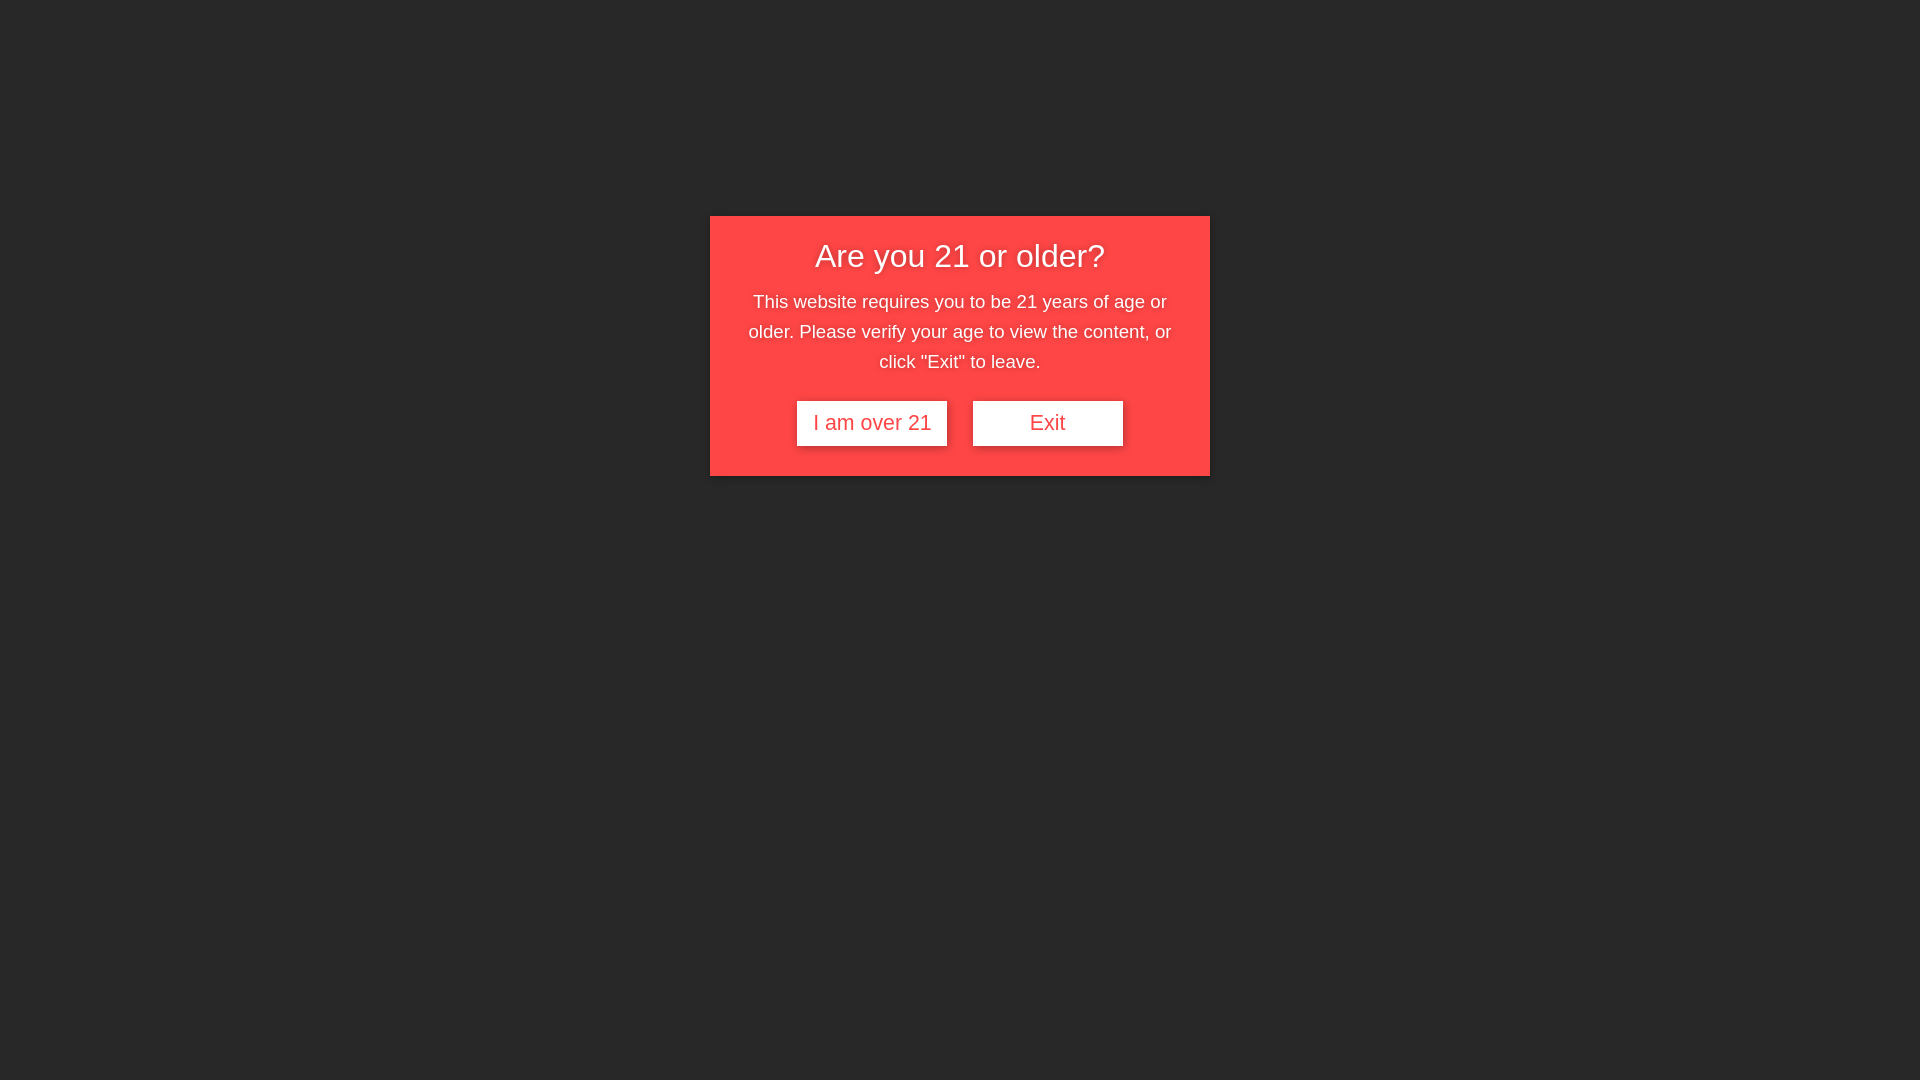  Describe the element at coordinates (1057, 80) in the screenshot. I see `Fucks Tag` at that location.